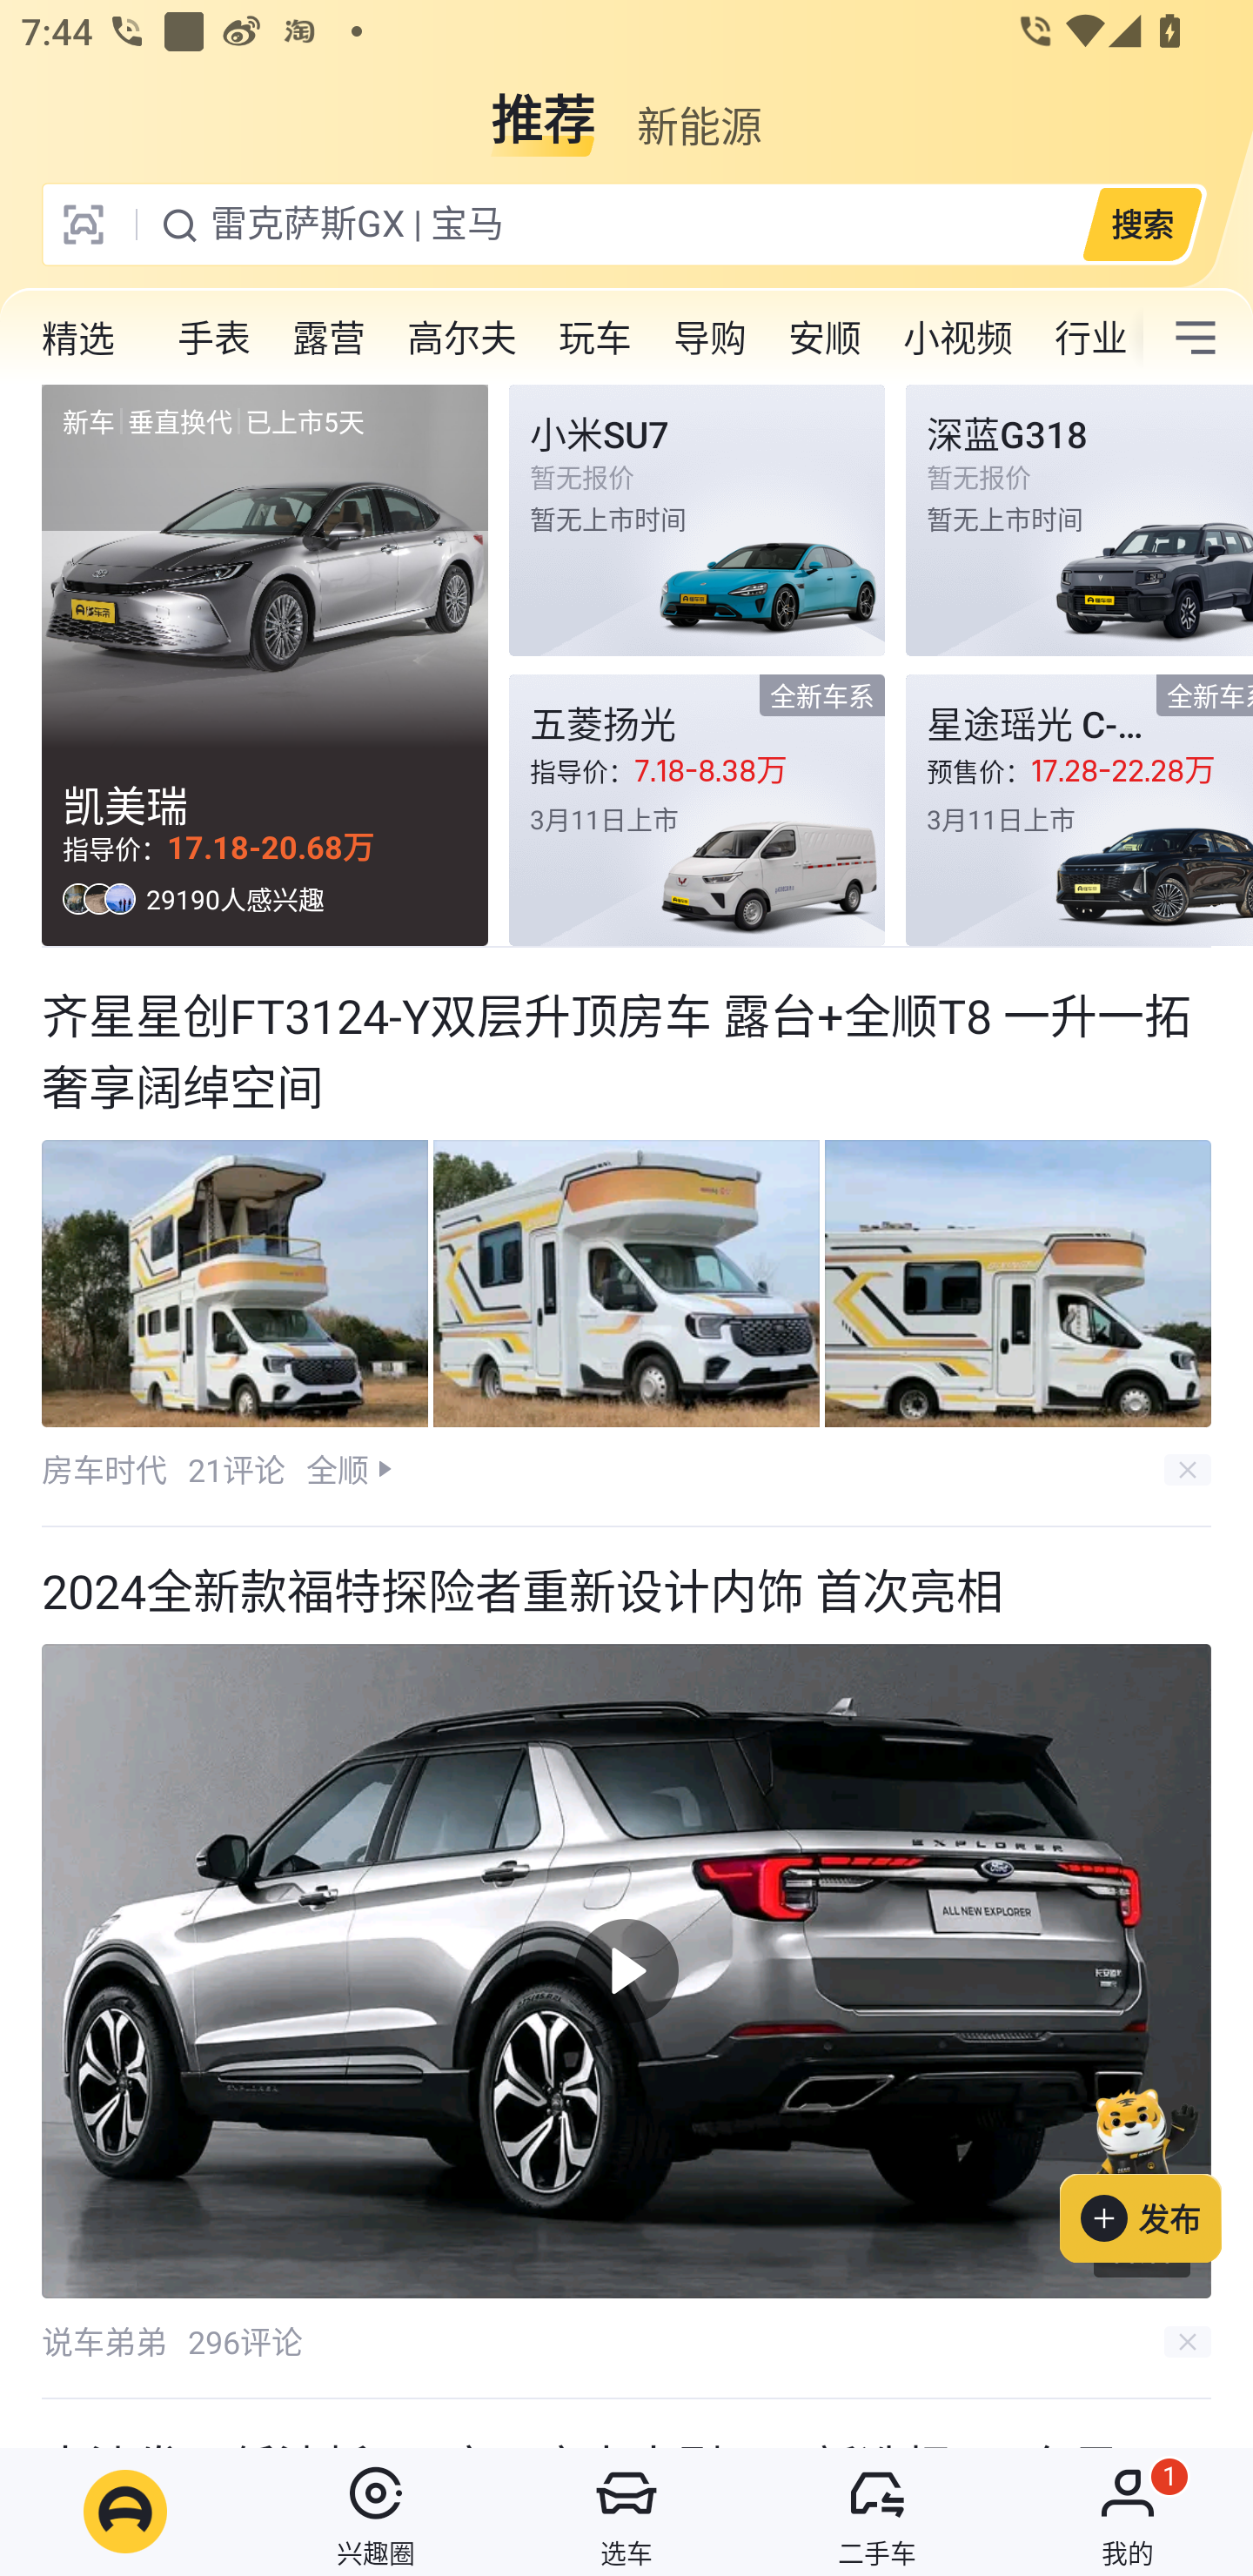  Describe the element at coordinates (957, 338) in the screenshot. I see `小视频` at that location.